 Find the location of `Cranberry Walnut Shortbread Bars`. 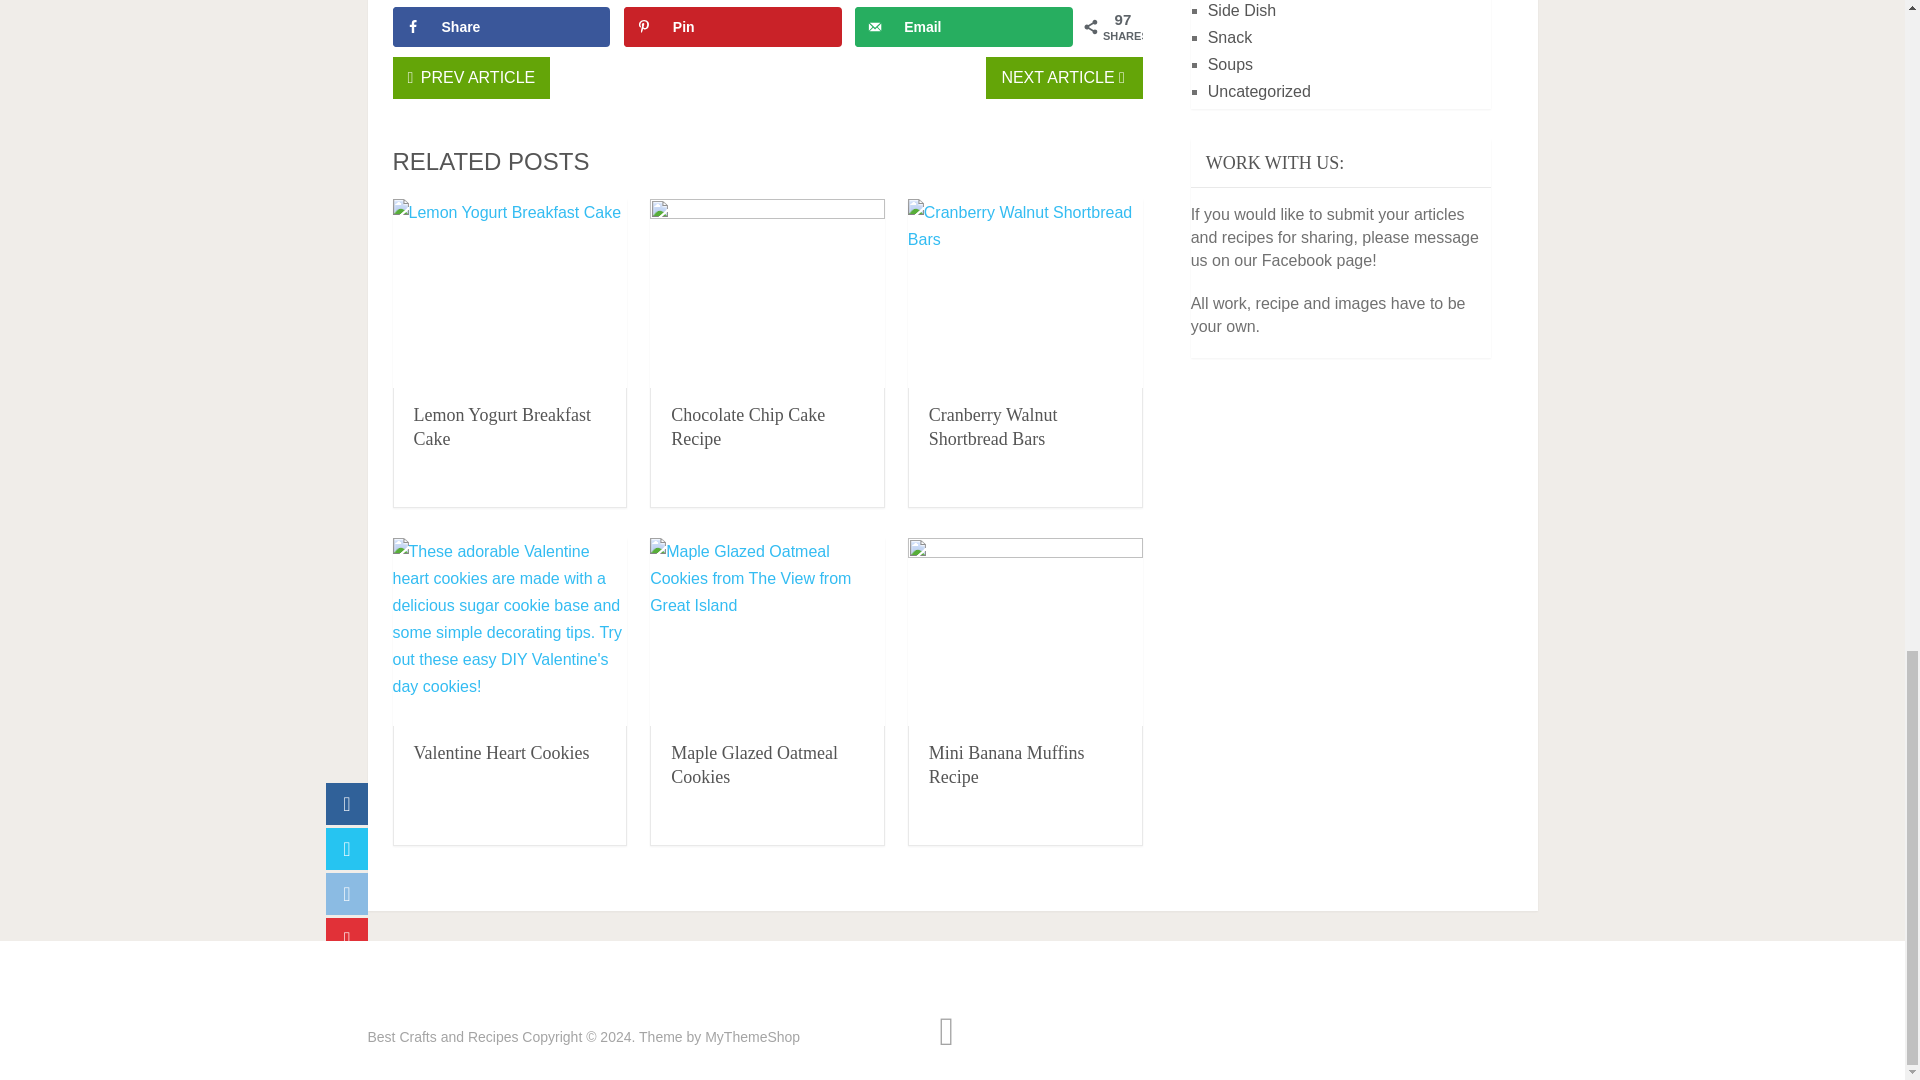

Cranberry Walnut Shortbread Bars is located at coordinates (993, 427).